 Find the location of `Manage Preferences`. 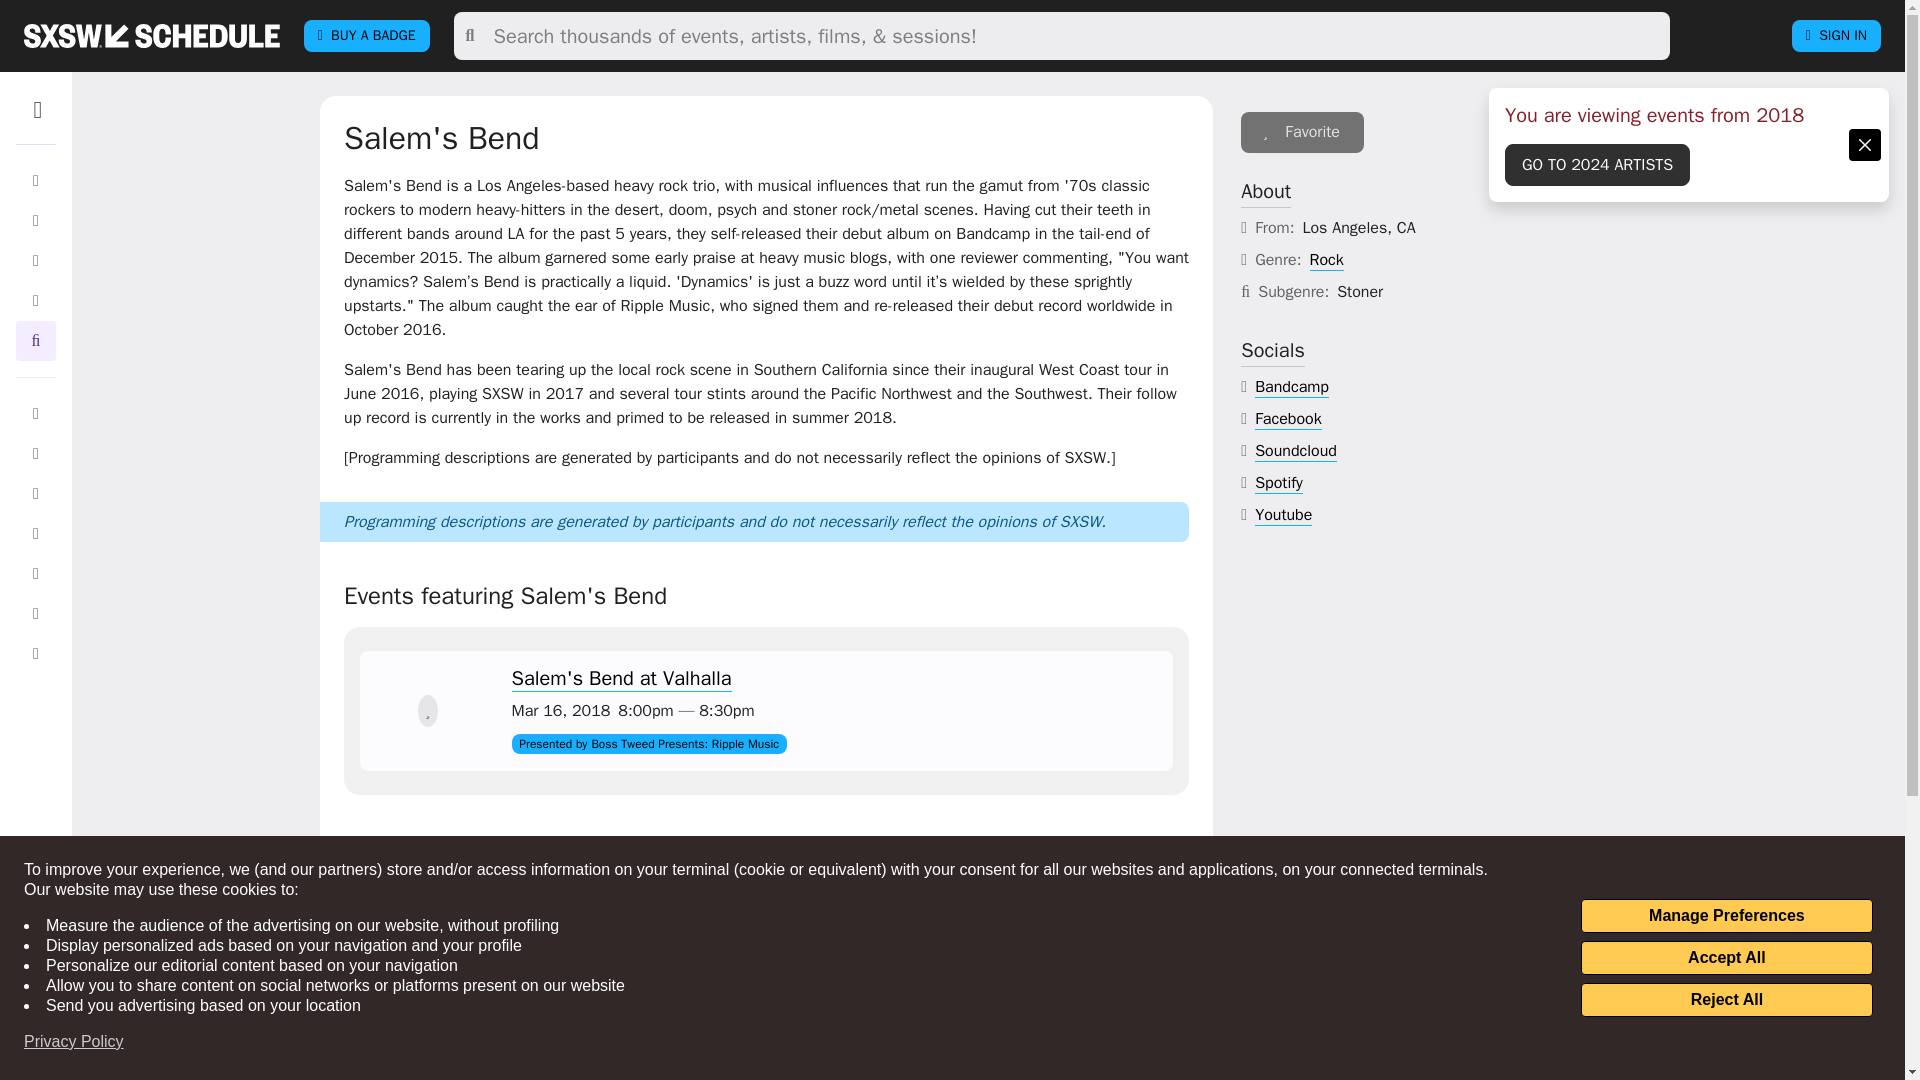

Manage Preferences is located at coordinates (1726, 916).